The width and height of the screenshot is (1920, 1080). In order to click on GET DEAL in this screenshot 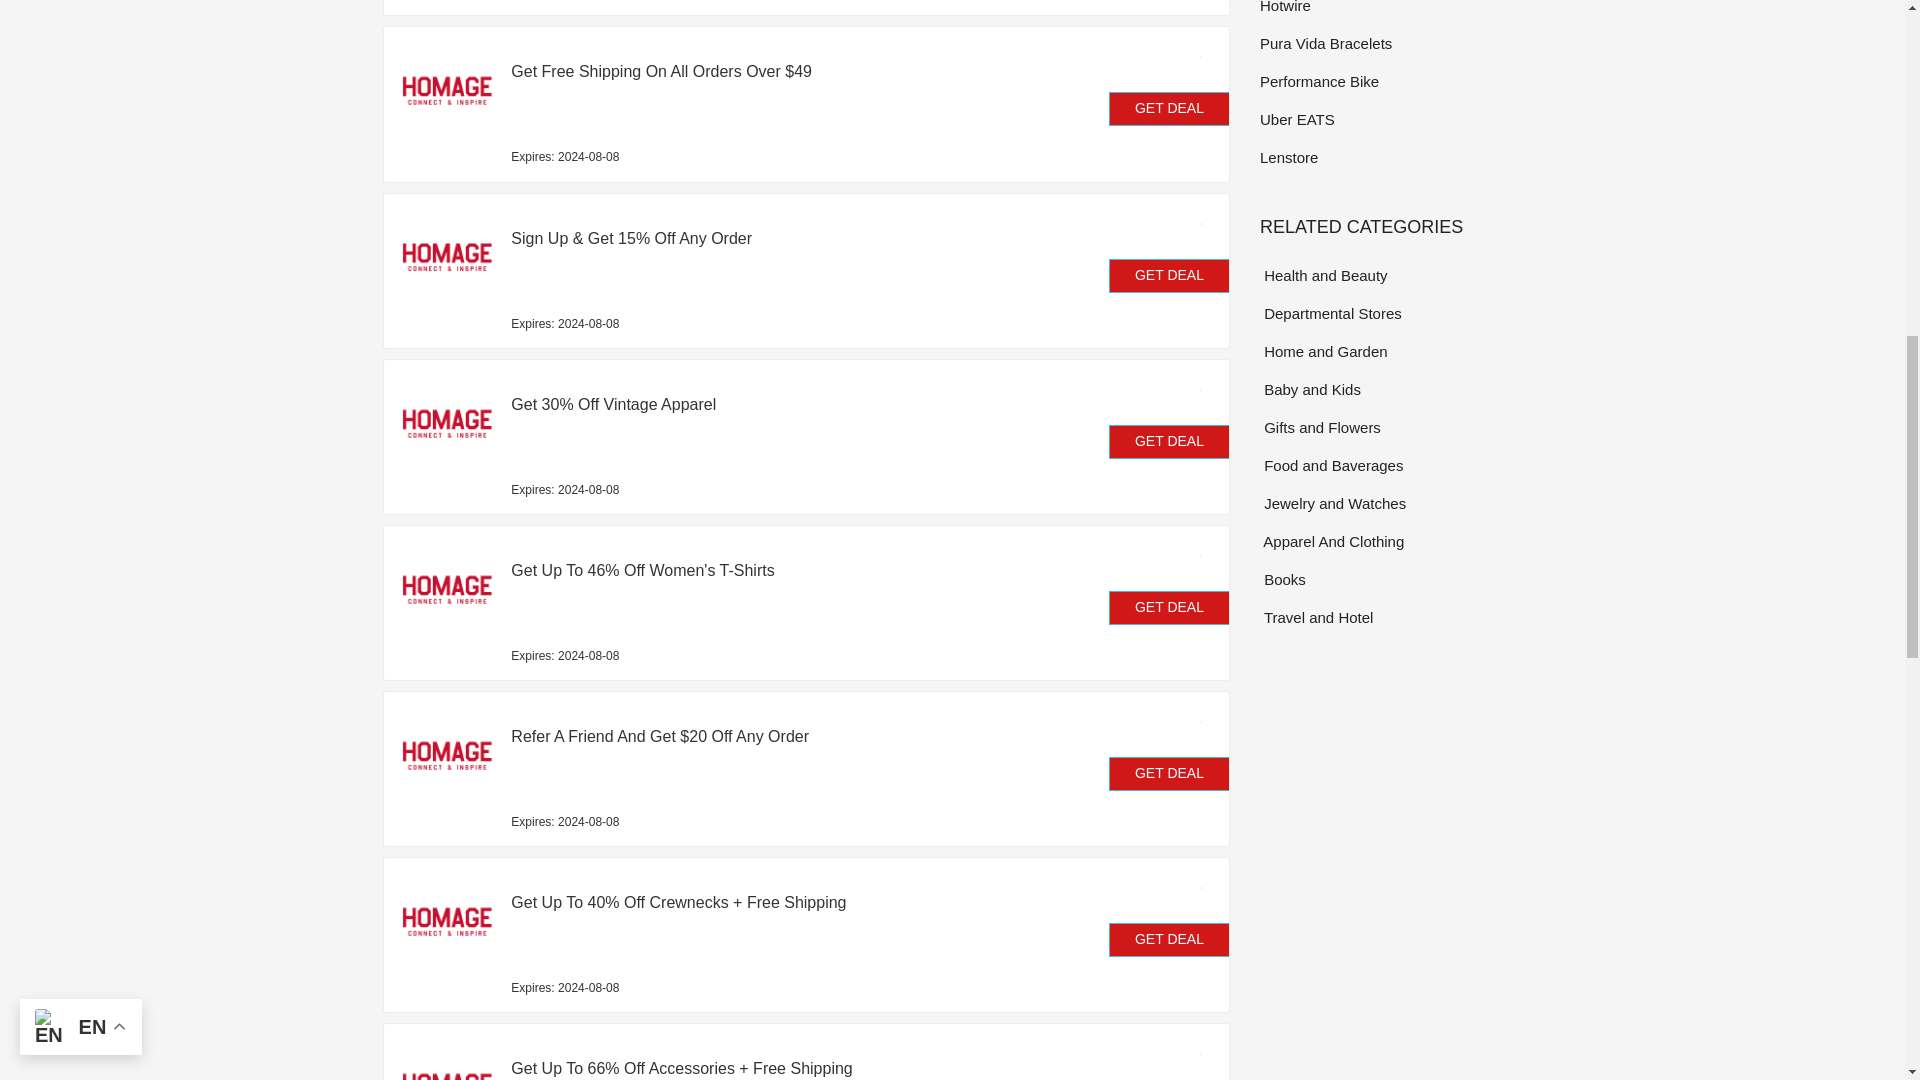, I will do `click(1170, 774)`.